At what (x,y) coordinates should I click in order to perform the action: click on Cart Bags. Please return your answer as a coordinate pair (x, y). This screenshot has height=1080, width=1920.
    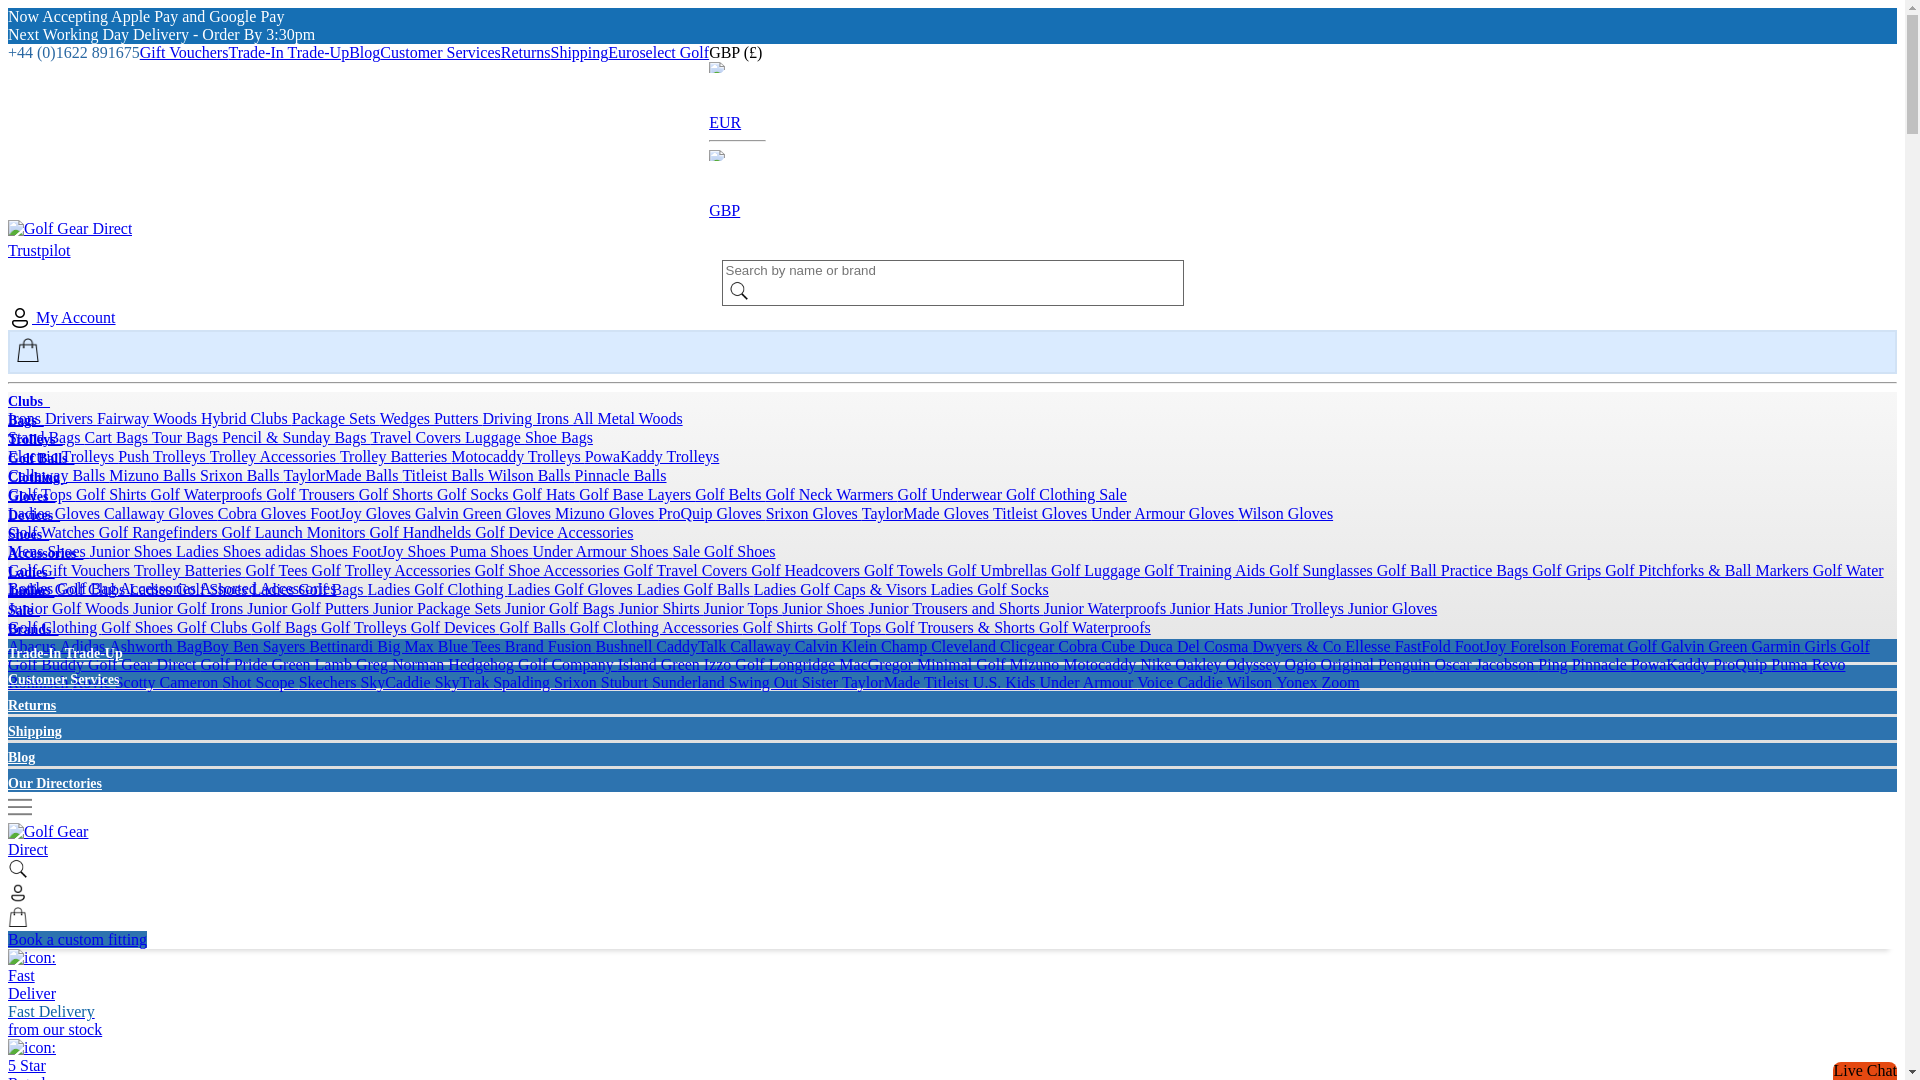
    Looking at the image, I should click on (118, 437).